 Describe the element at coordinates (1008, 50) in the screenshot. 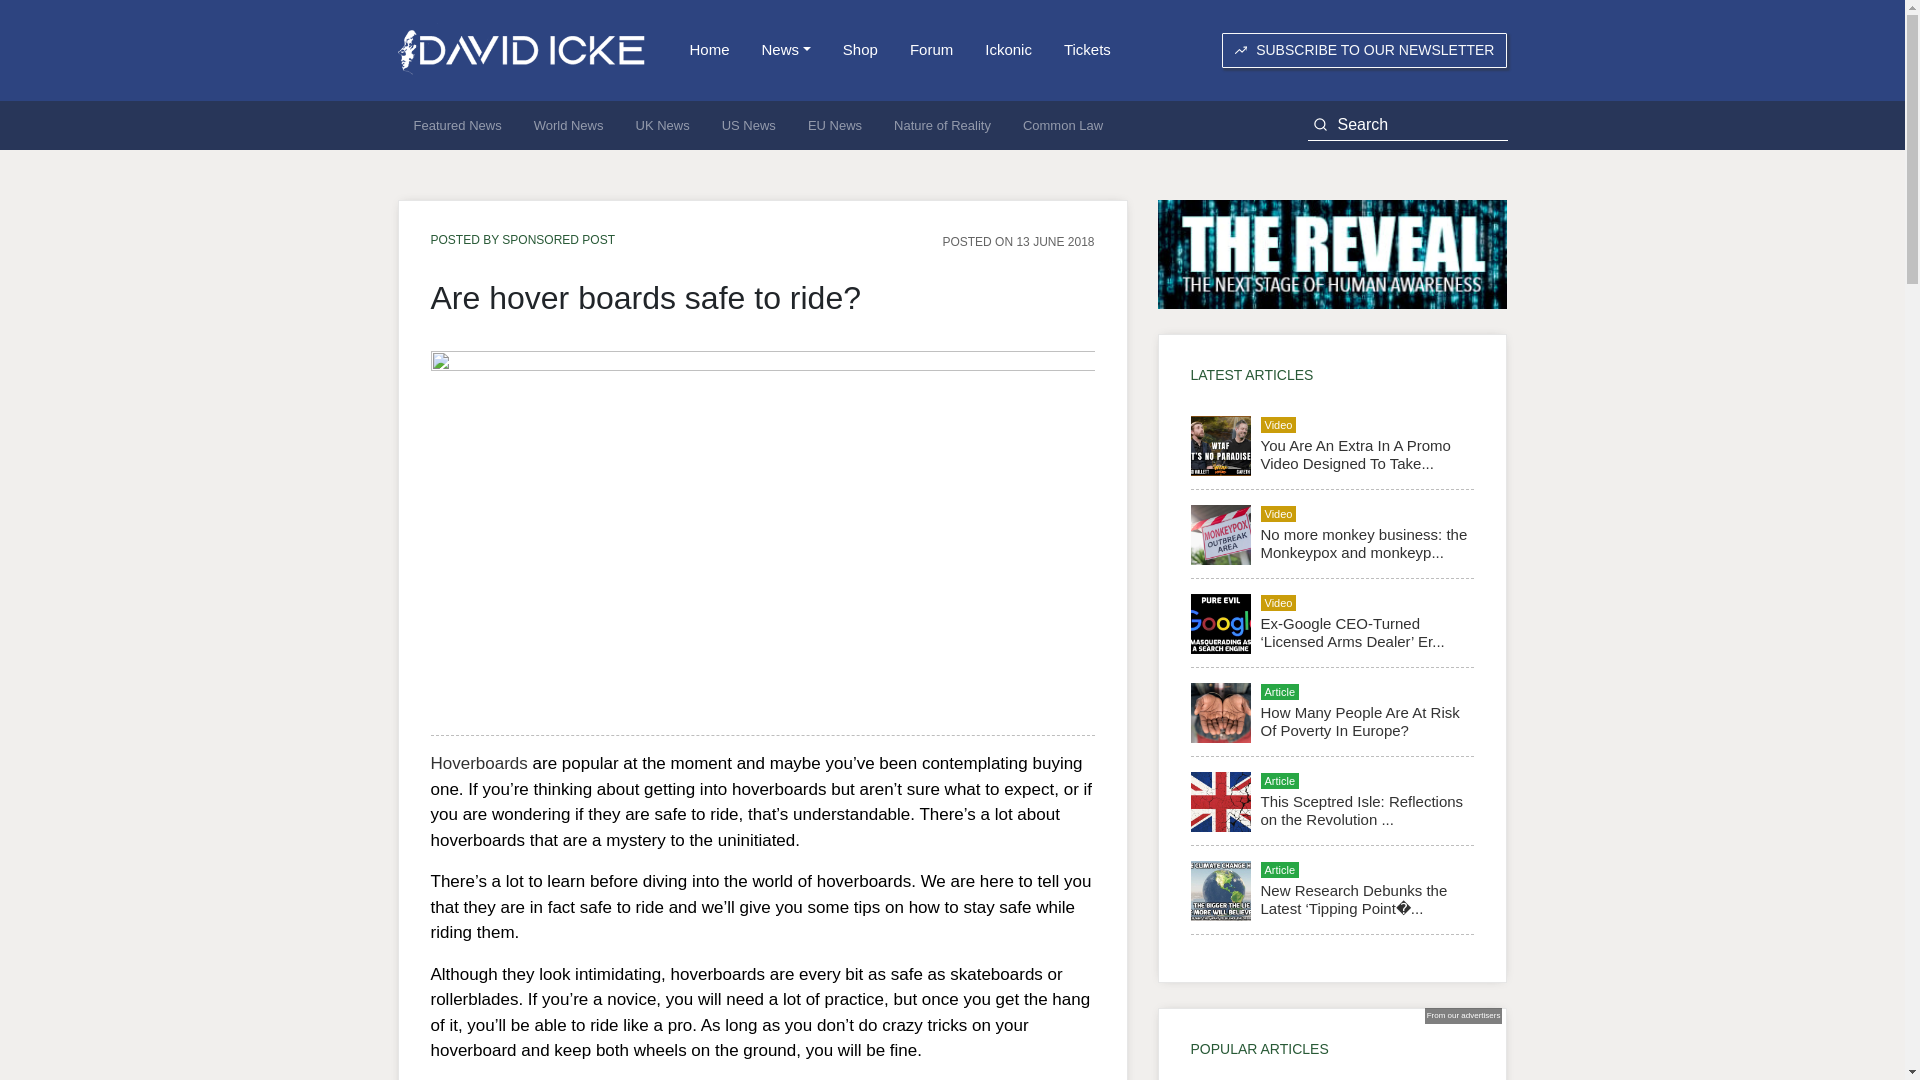

I see `Ickonic` at that location.